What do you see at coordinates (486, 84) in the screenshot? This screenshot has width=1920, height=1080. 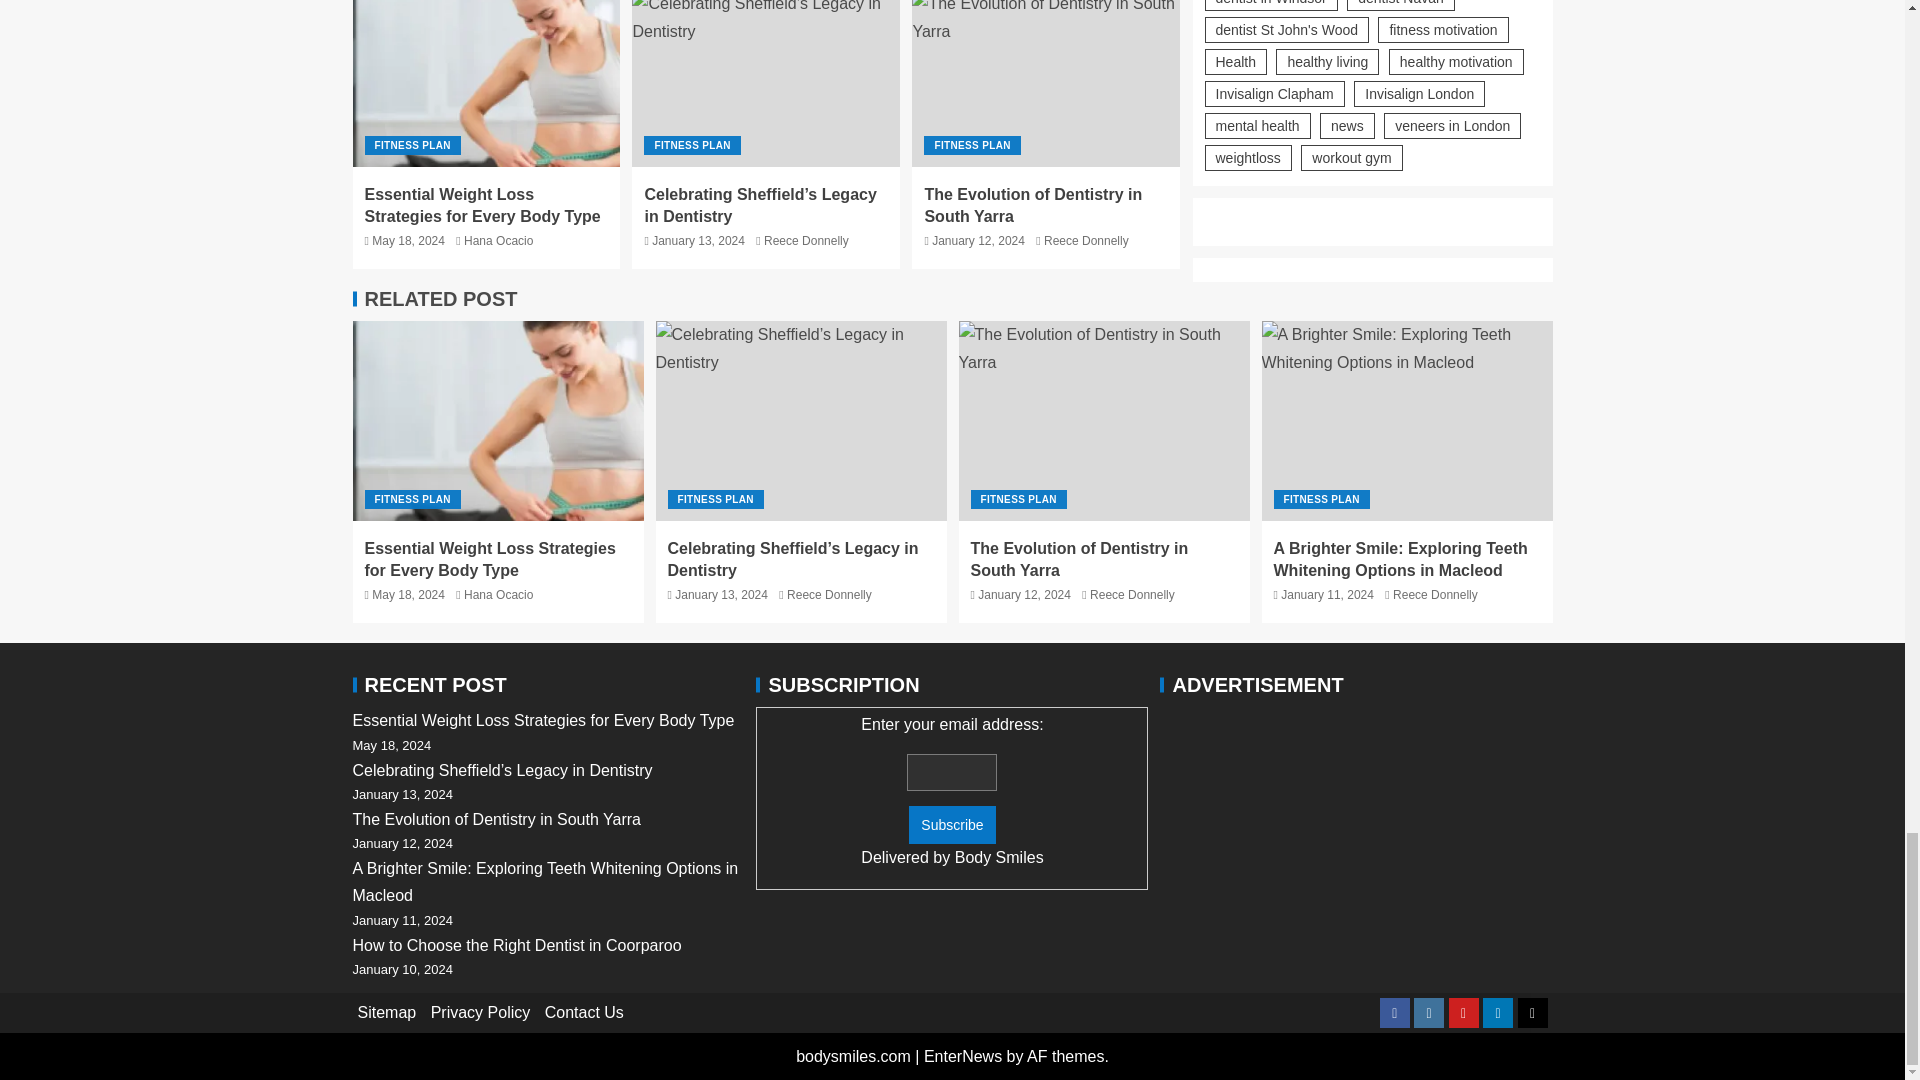 I see `weight loss strategies` at bounding box center [486, 84].